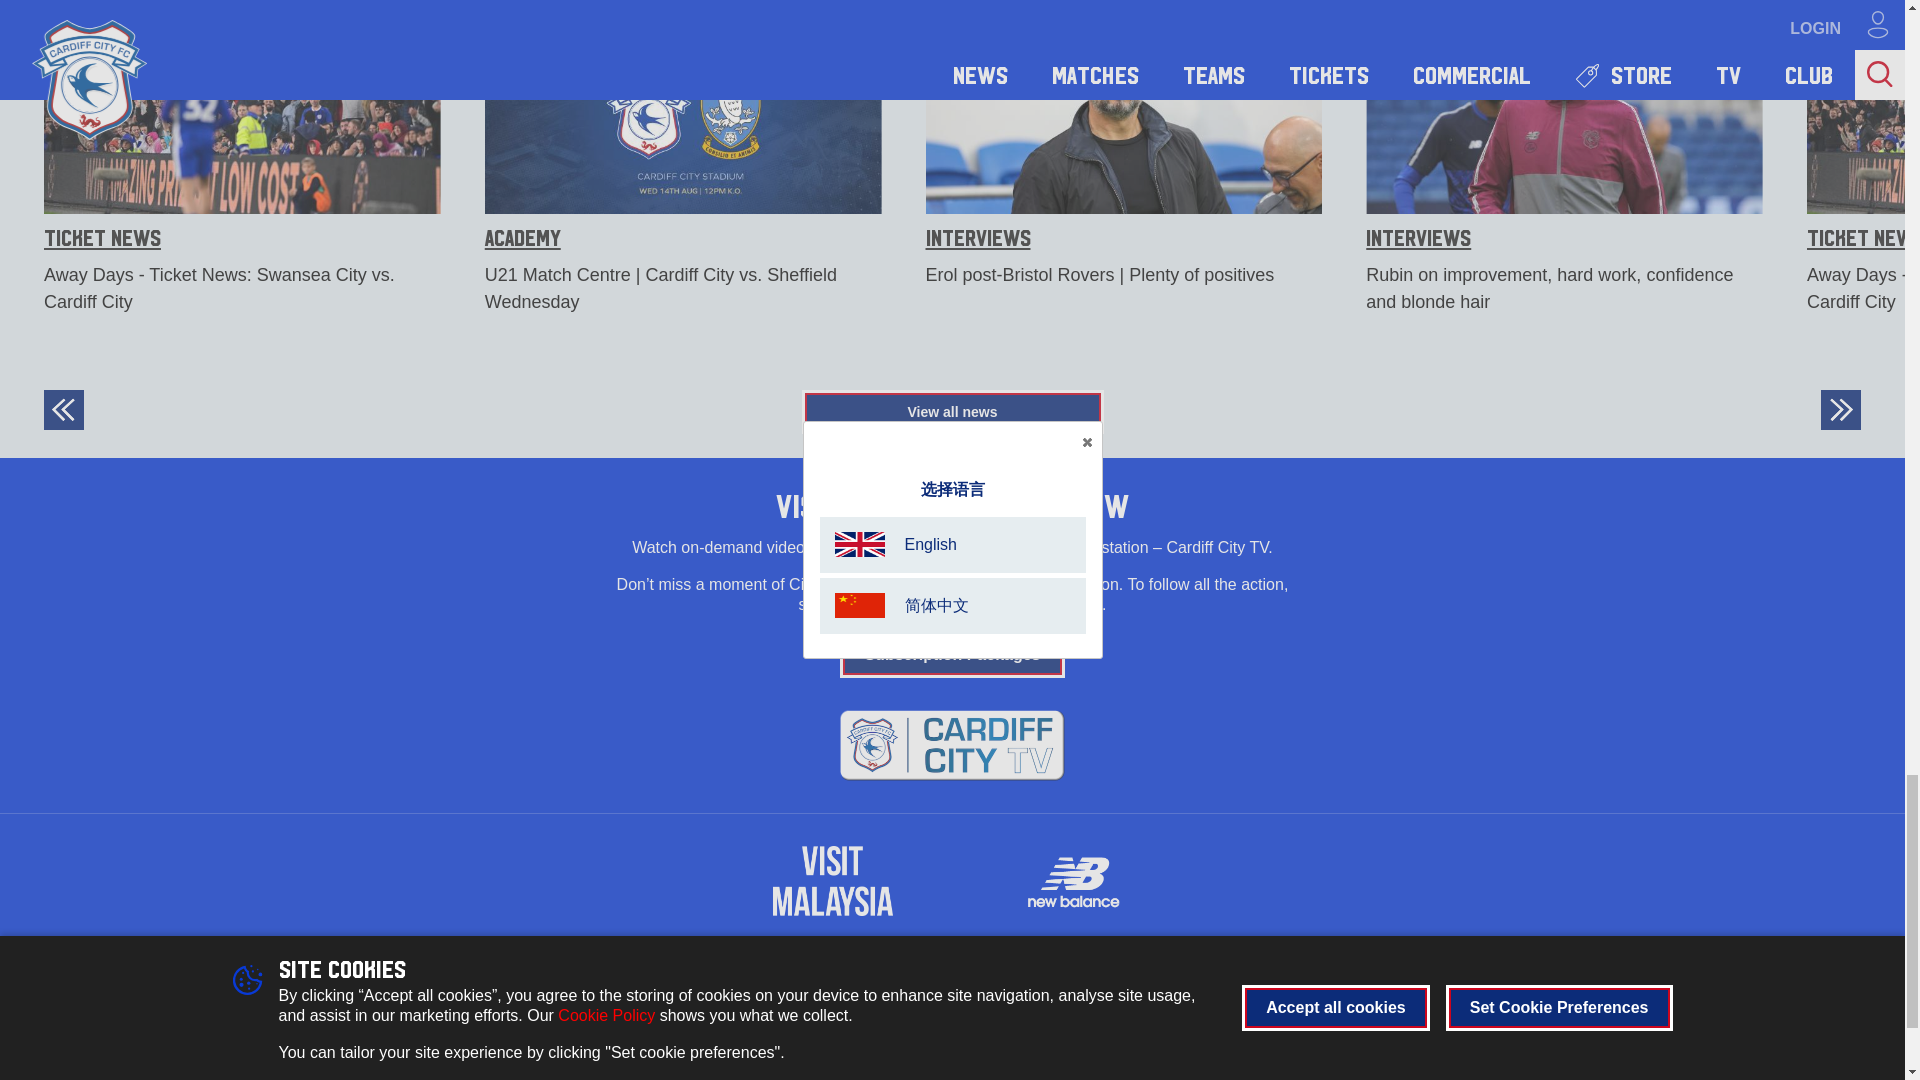 The image size is (1920, 1080). I want to click on Nathaniel Cars, so click(952, 970).